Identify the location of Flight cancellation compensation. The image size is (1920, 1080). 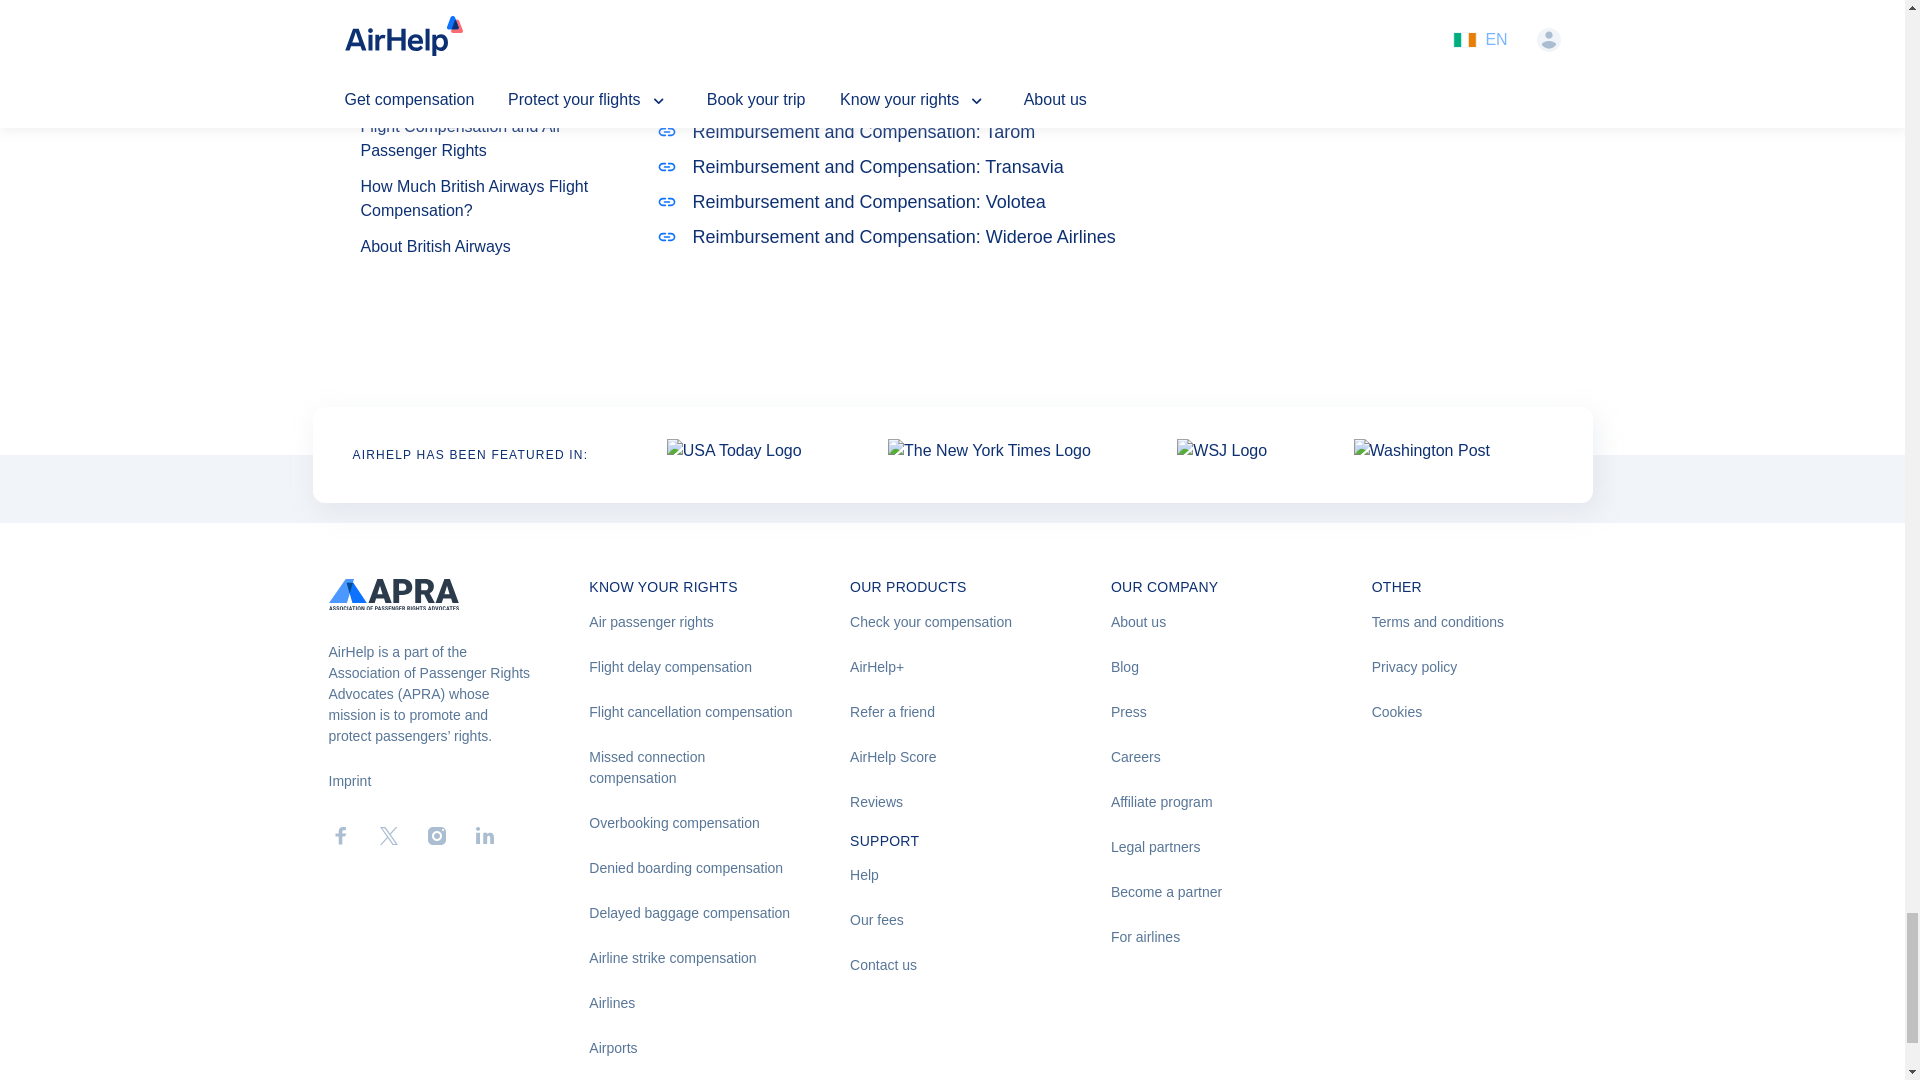
(692, 712).